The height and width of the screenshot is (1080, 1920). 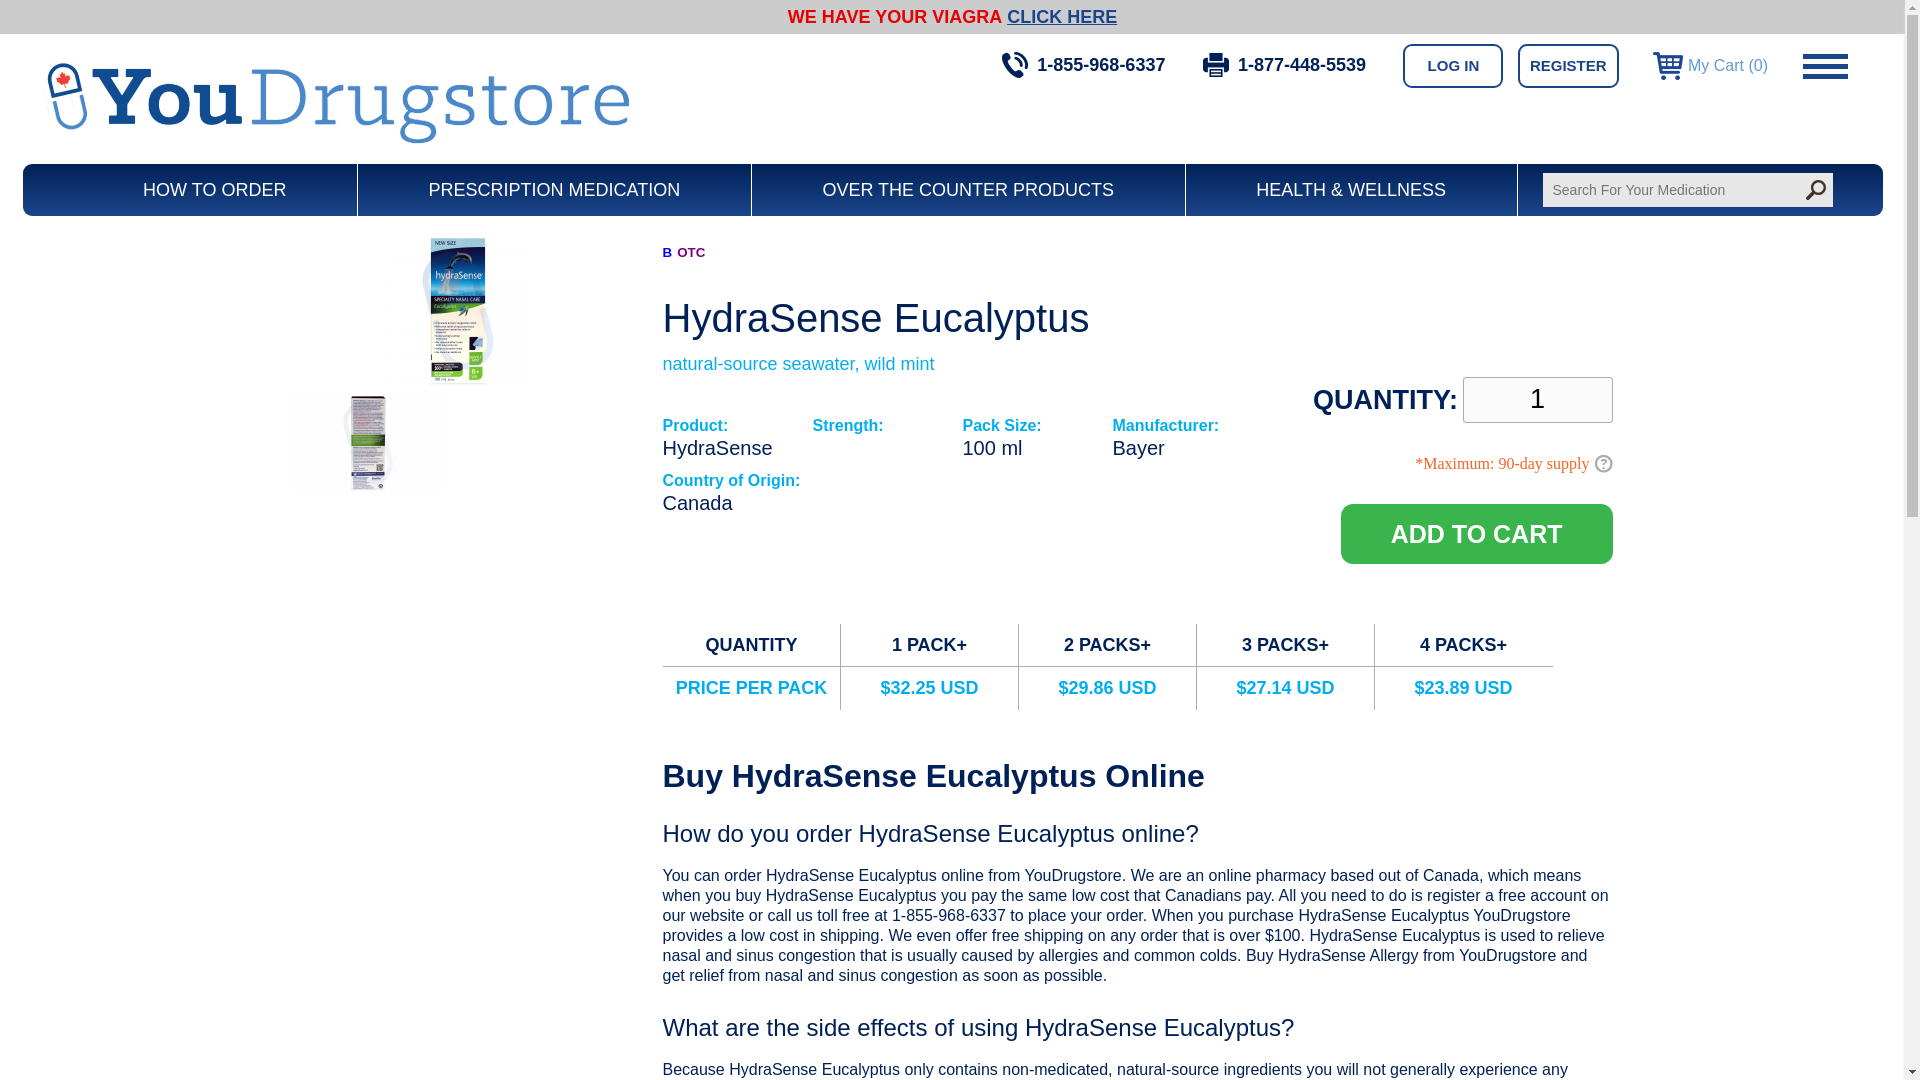 I want to click on 1-855-968-6337, so click(x=1084, y=64).